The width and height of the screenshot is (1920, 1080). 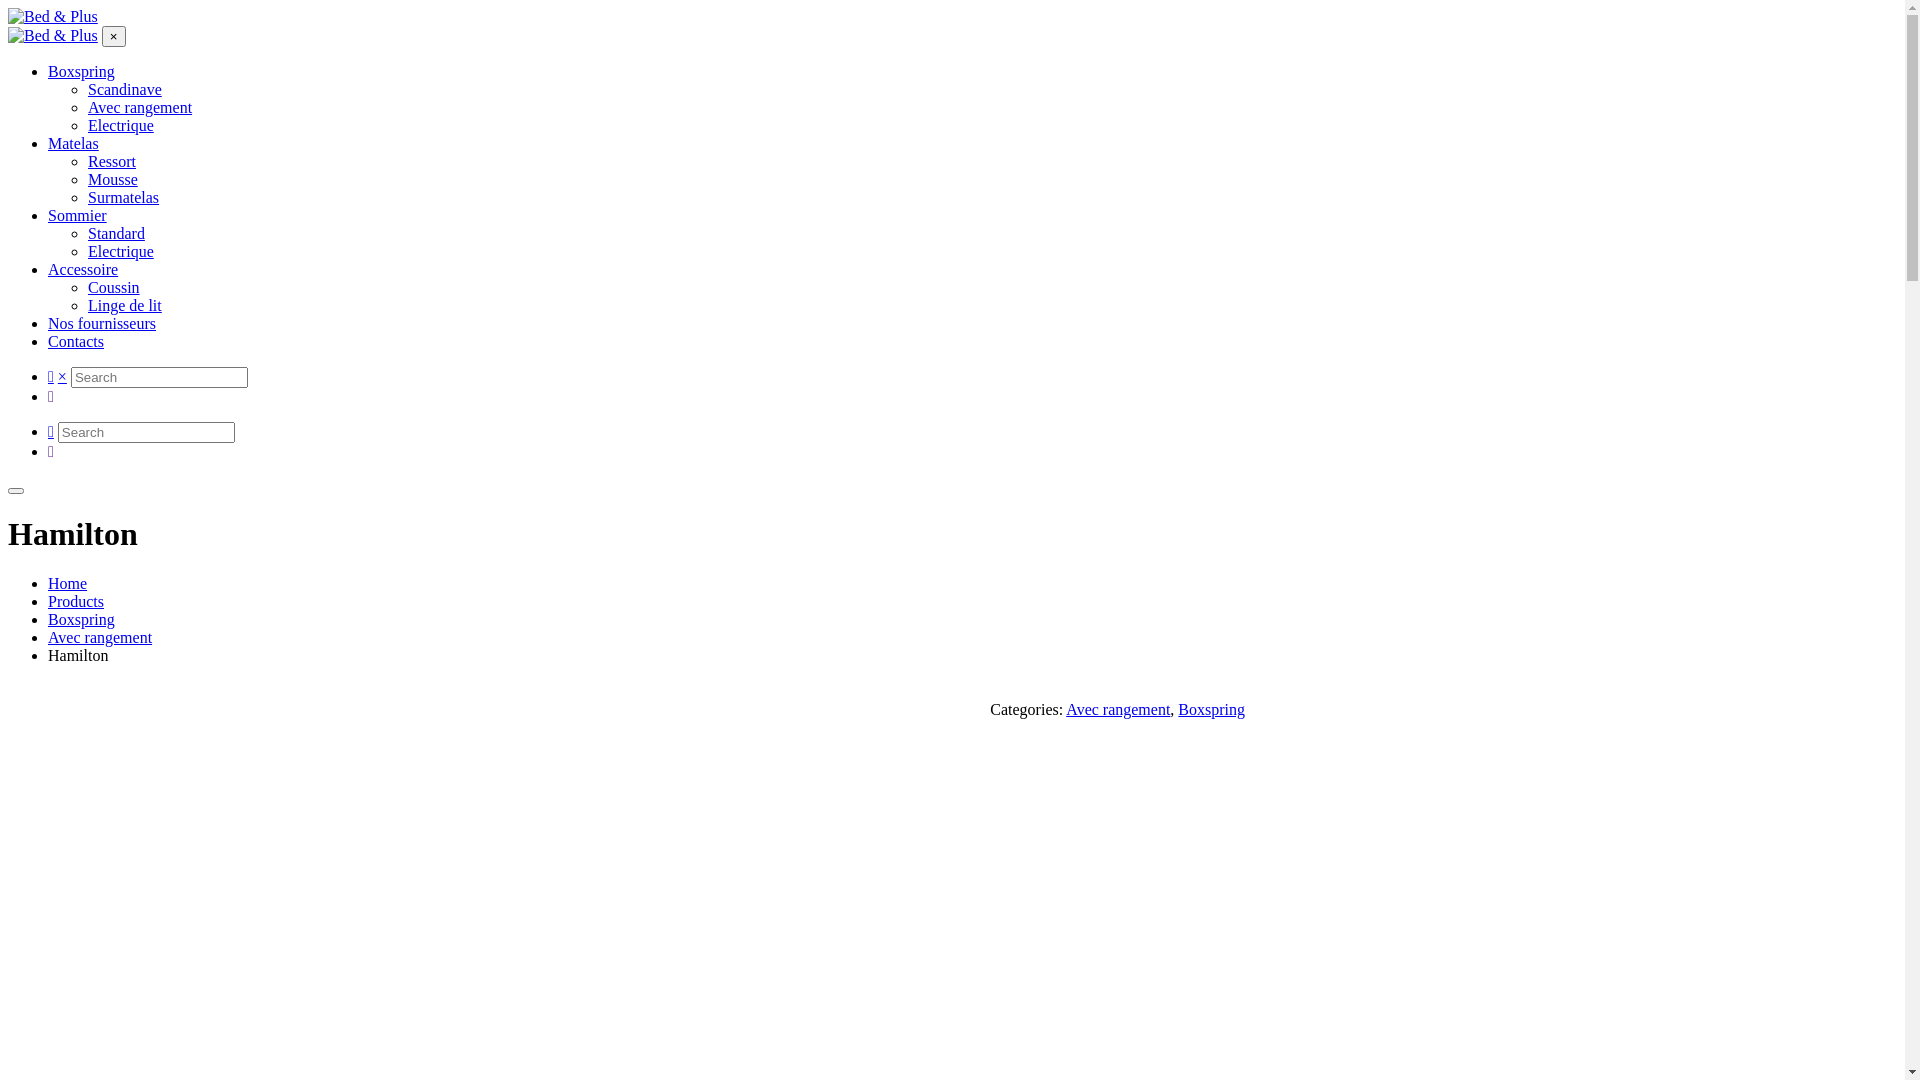 What do you see at coordinates (113, 180) in the screenshot?
I see `Mousse` at bounding box center [113, 180].